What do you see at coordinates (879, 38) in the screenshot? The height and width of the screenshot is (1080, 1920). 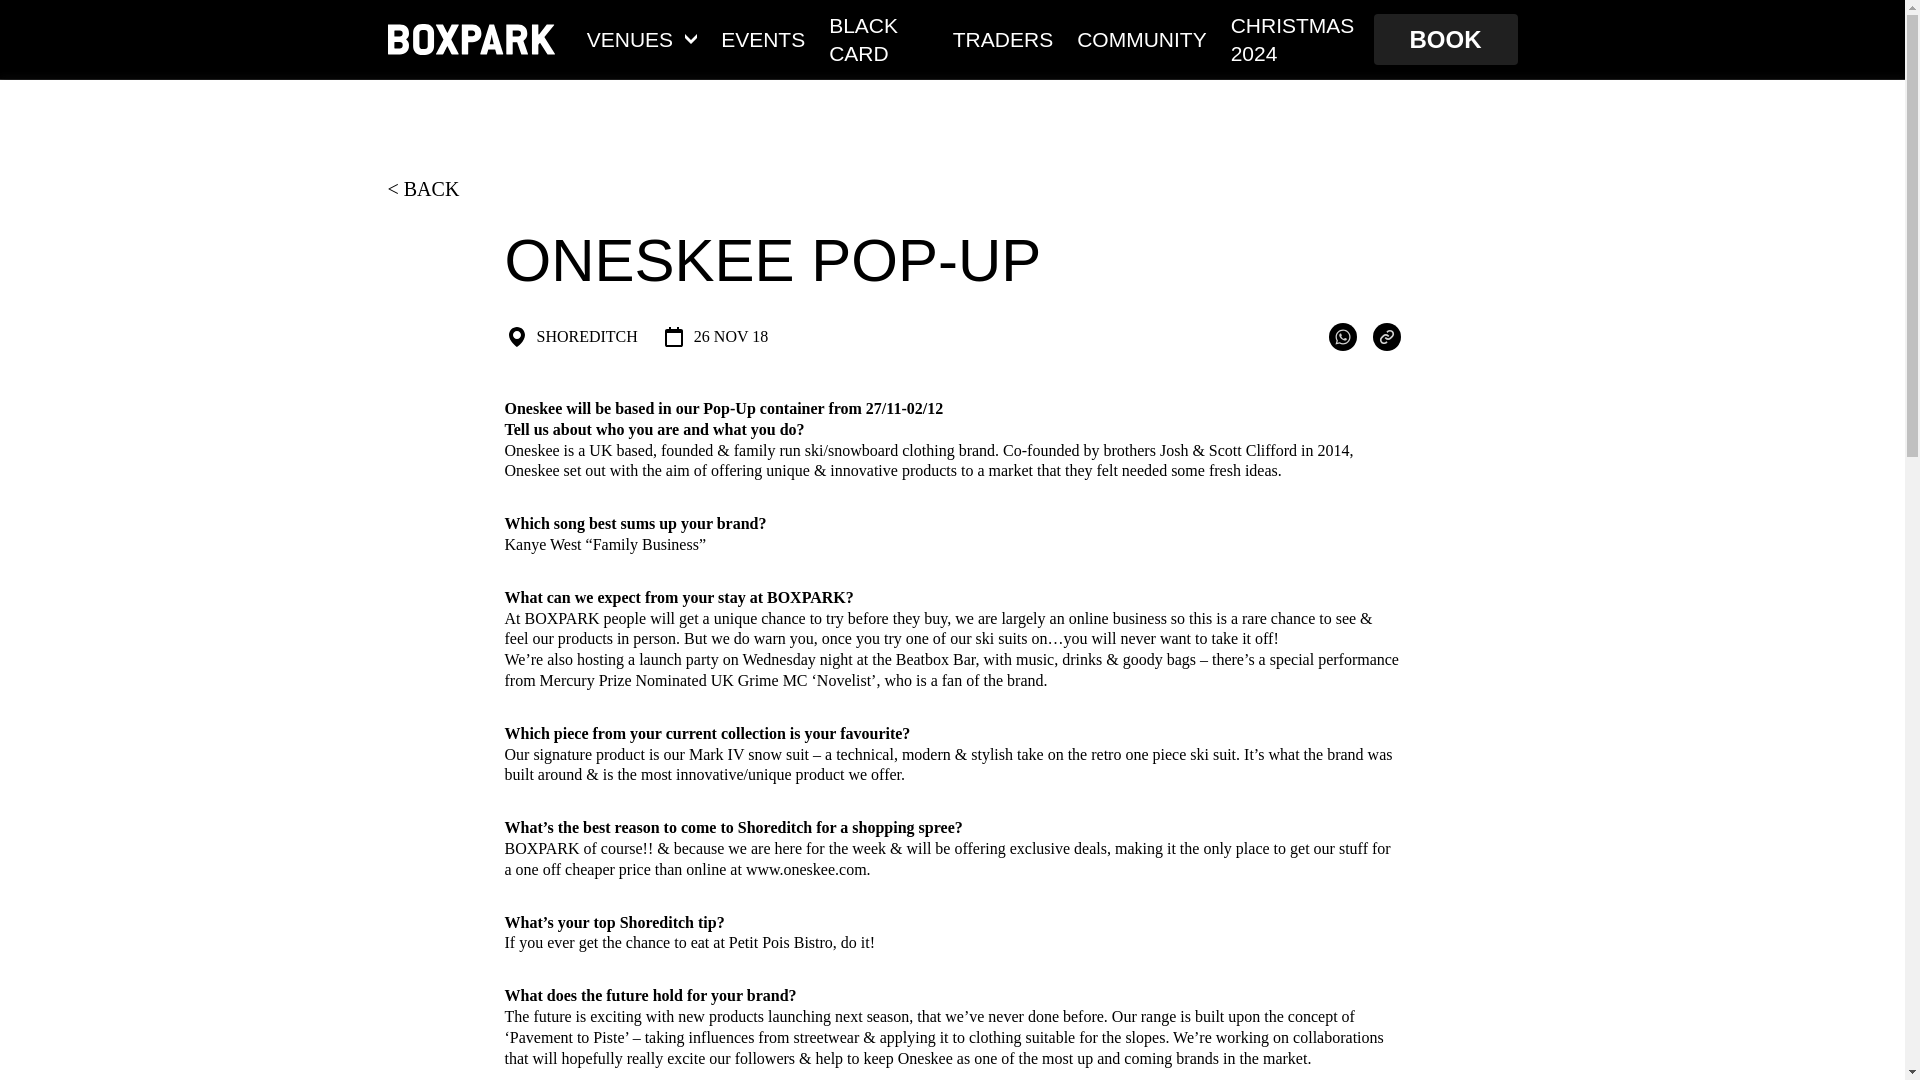 I see `BLACK CARD` at bounding box center [879, 38].